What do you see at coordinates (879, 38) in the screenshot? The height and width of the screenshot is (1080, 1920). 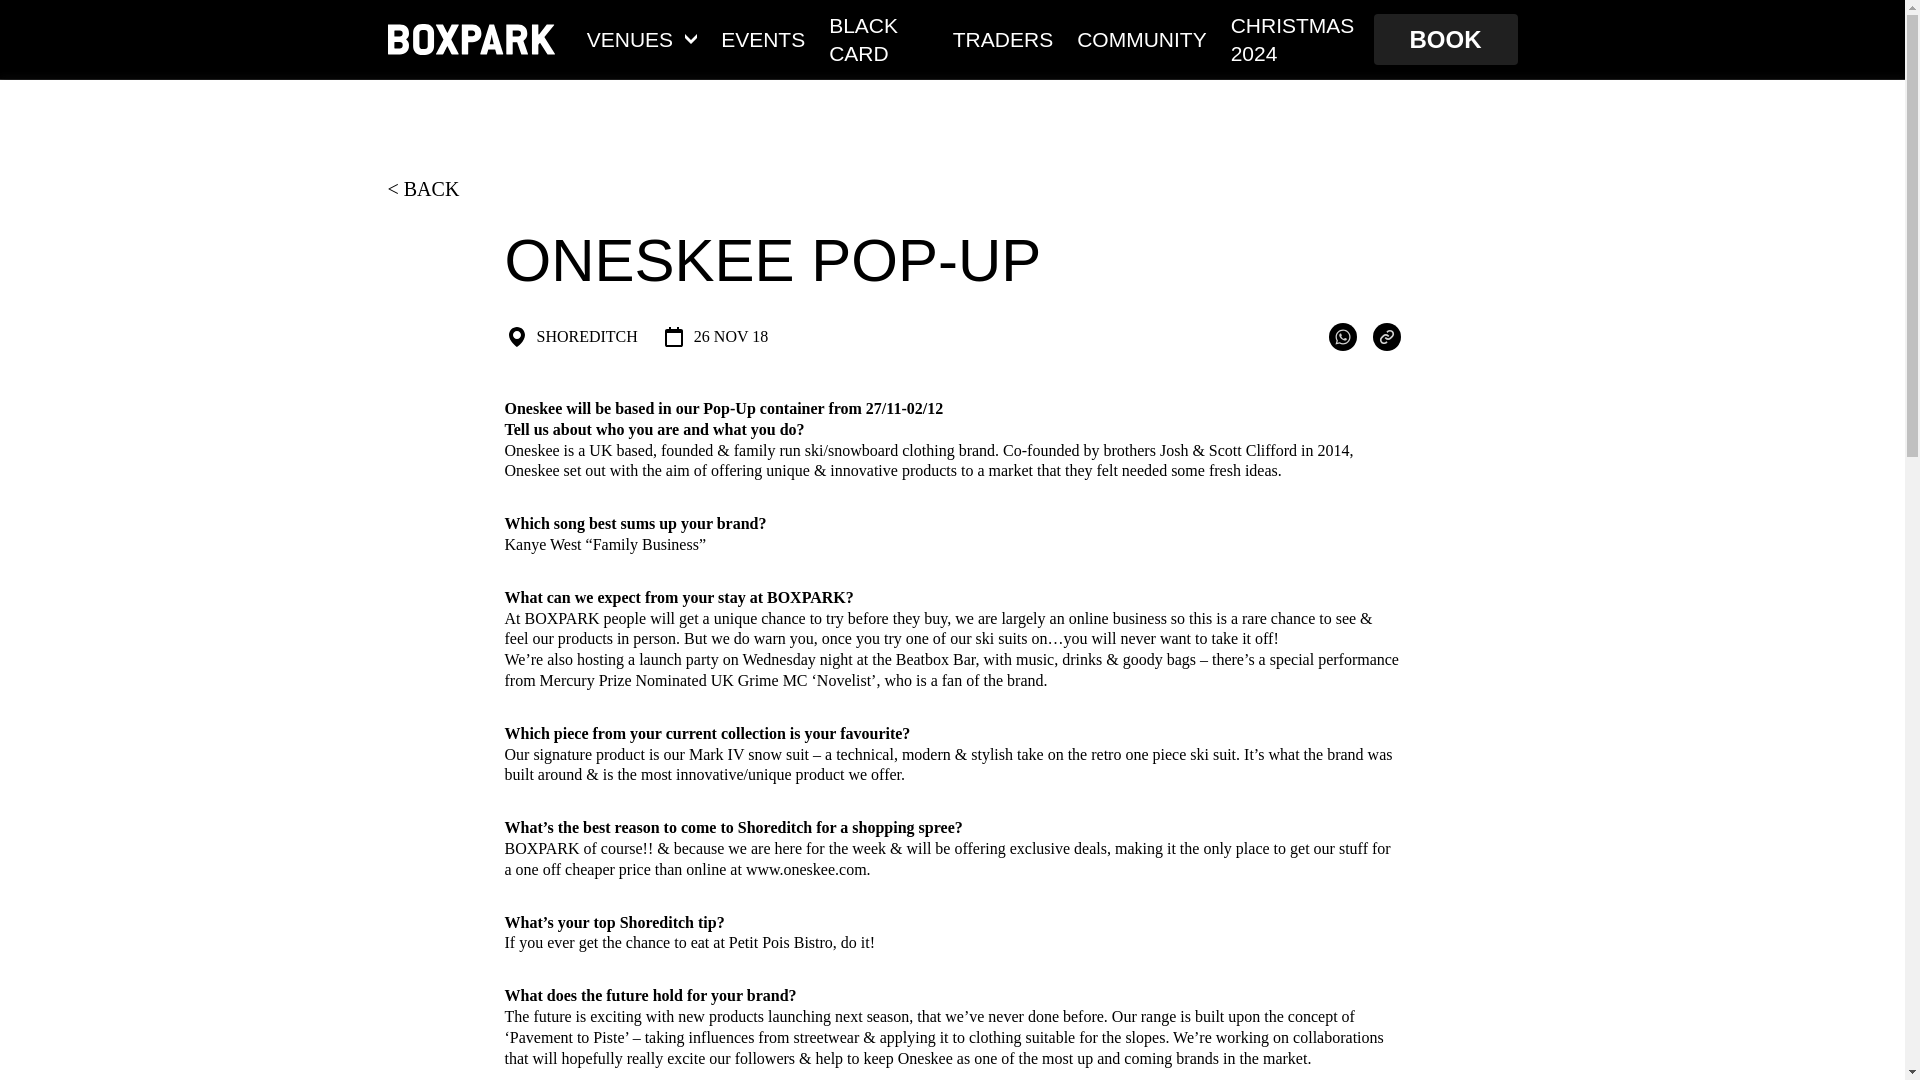 I see `BLACK CARD` at bounding box center [879, 38].